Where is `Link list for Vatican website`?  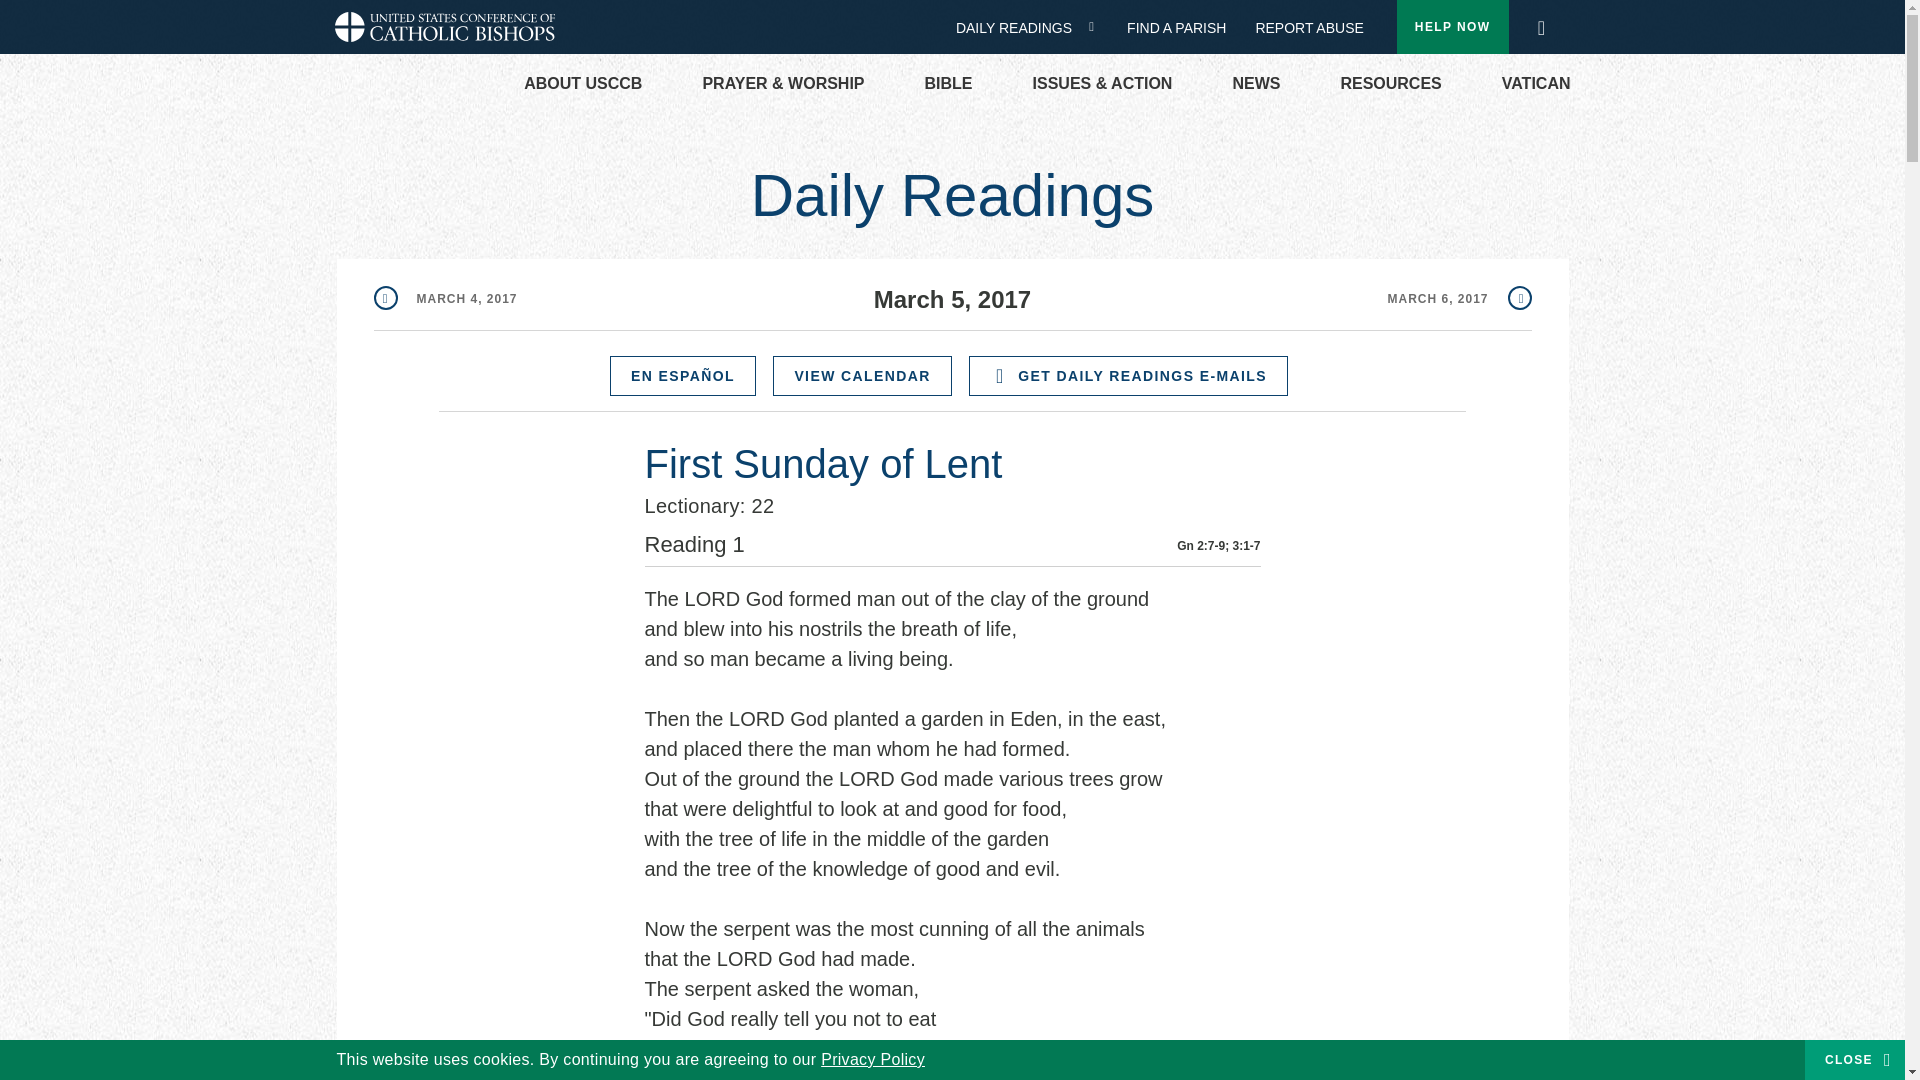 Link list for Vatican website is located at coordinates (1536, 84).